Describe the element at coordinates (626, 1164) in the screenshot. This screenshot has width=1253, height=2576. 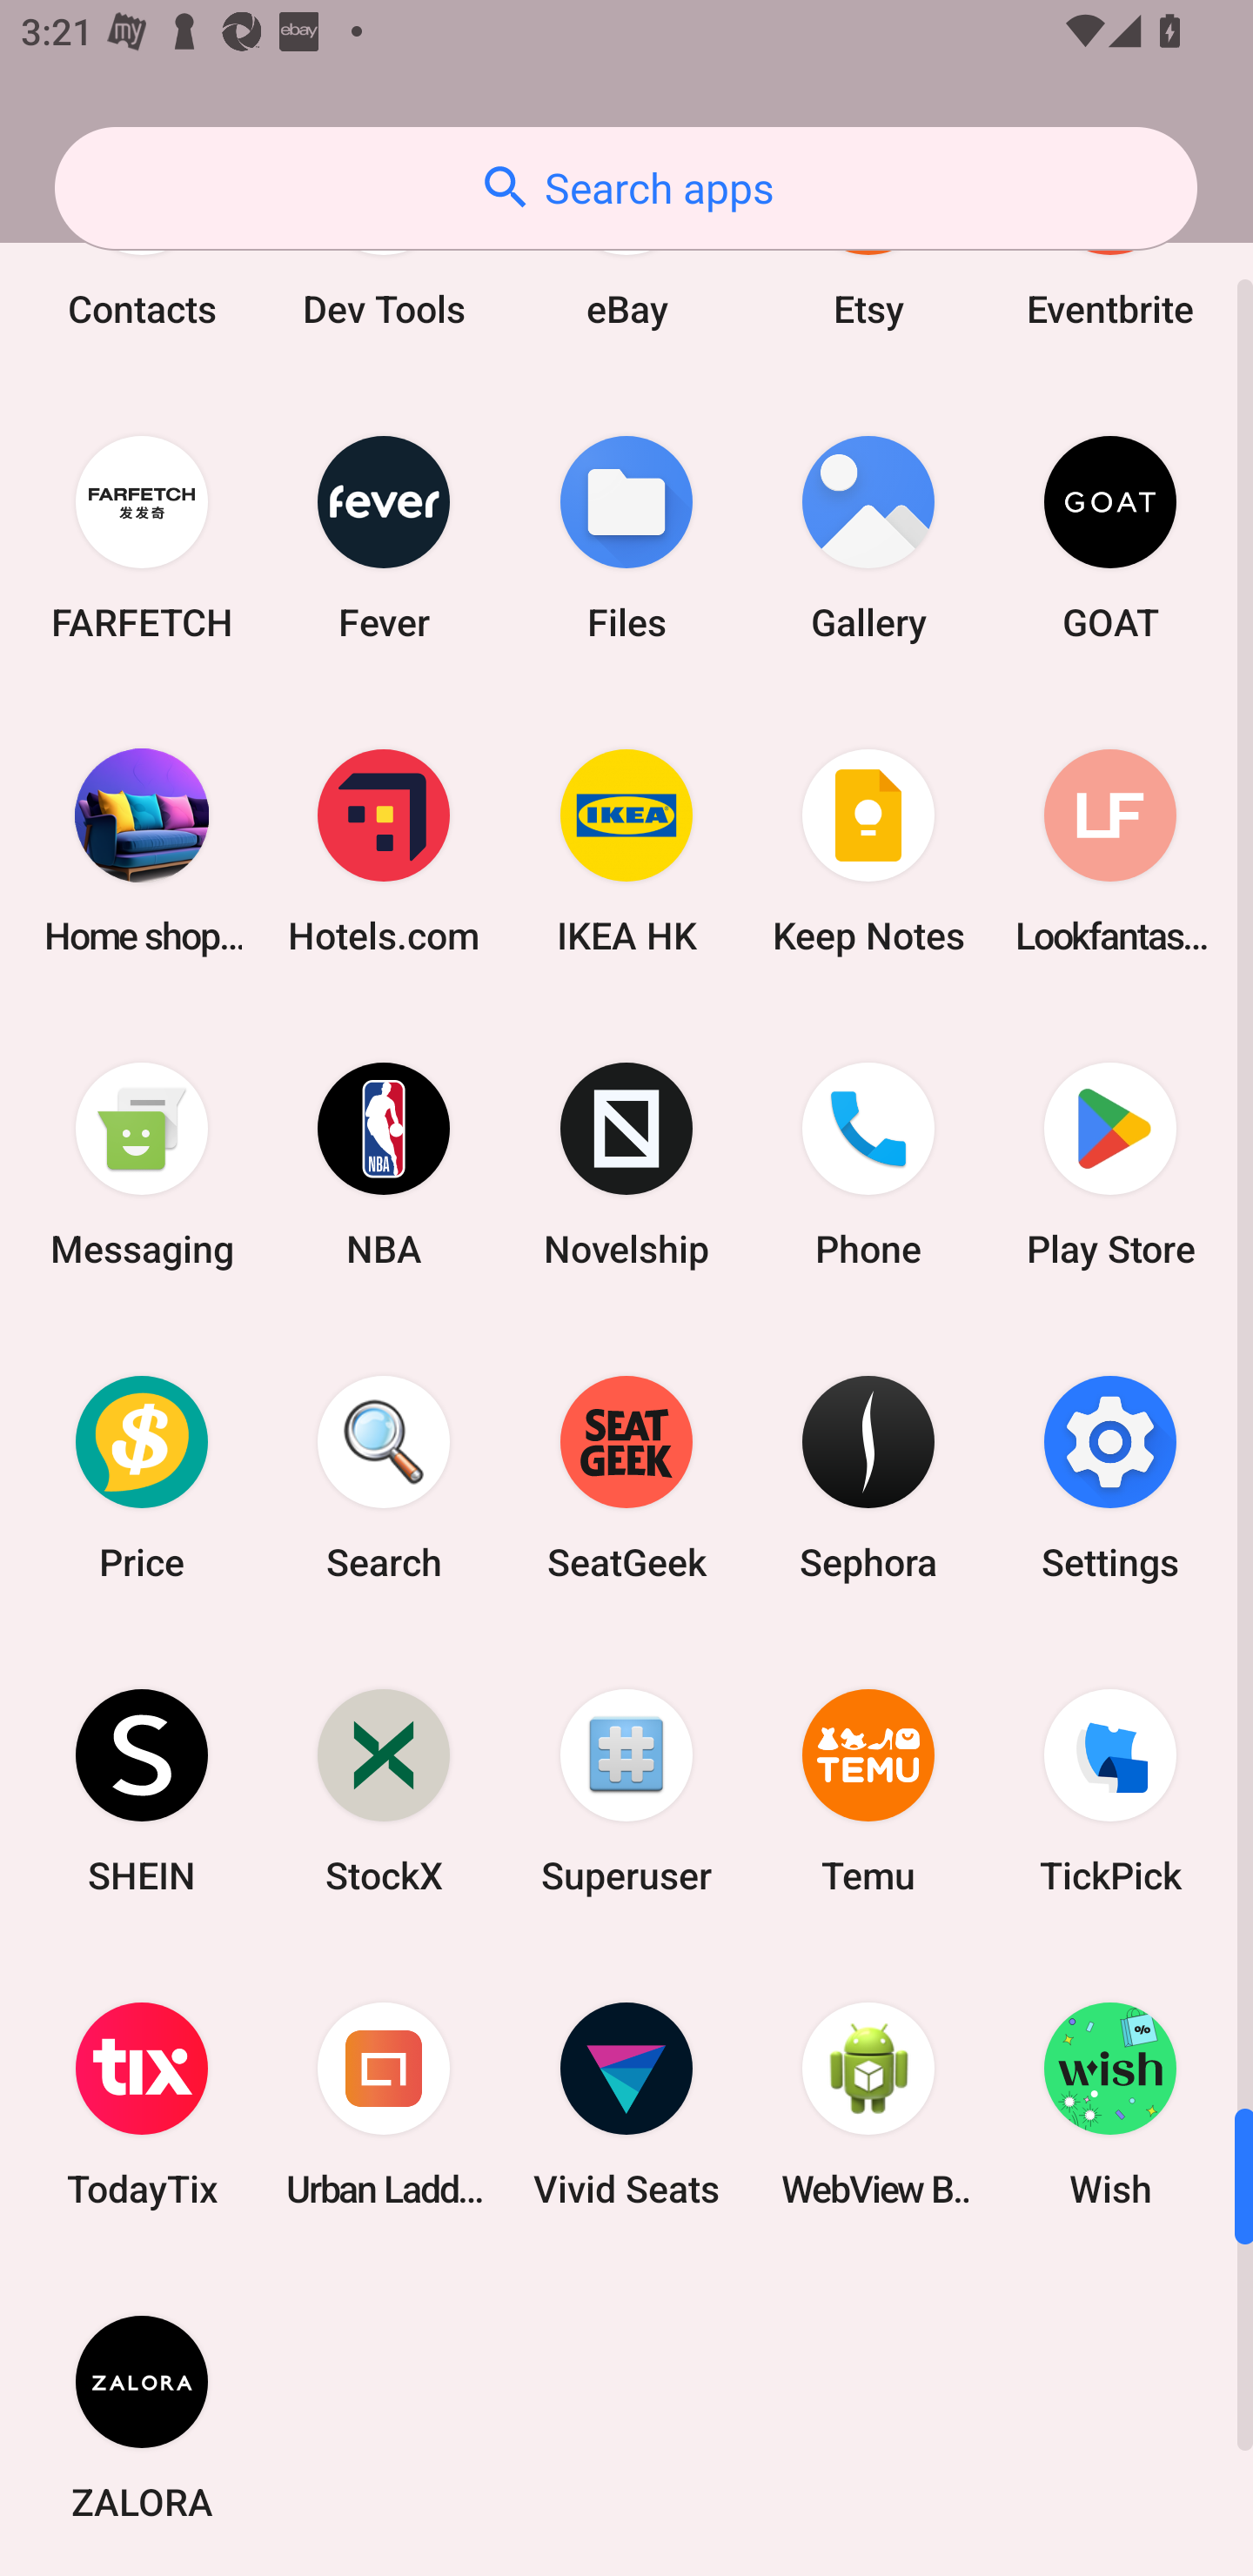
I see `Novelship` at that location.